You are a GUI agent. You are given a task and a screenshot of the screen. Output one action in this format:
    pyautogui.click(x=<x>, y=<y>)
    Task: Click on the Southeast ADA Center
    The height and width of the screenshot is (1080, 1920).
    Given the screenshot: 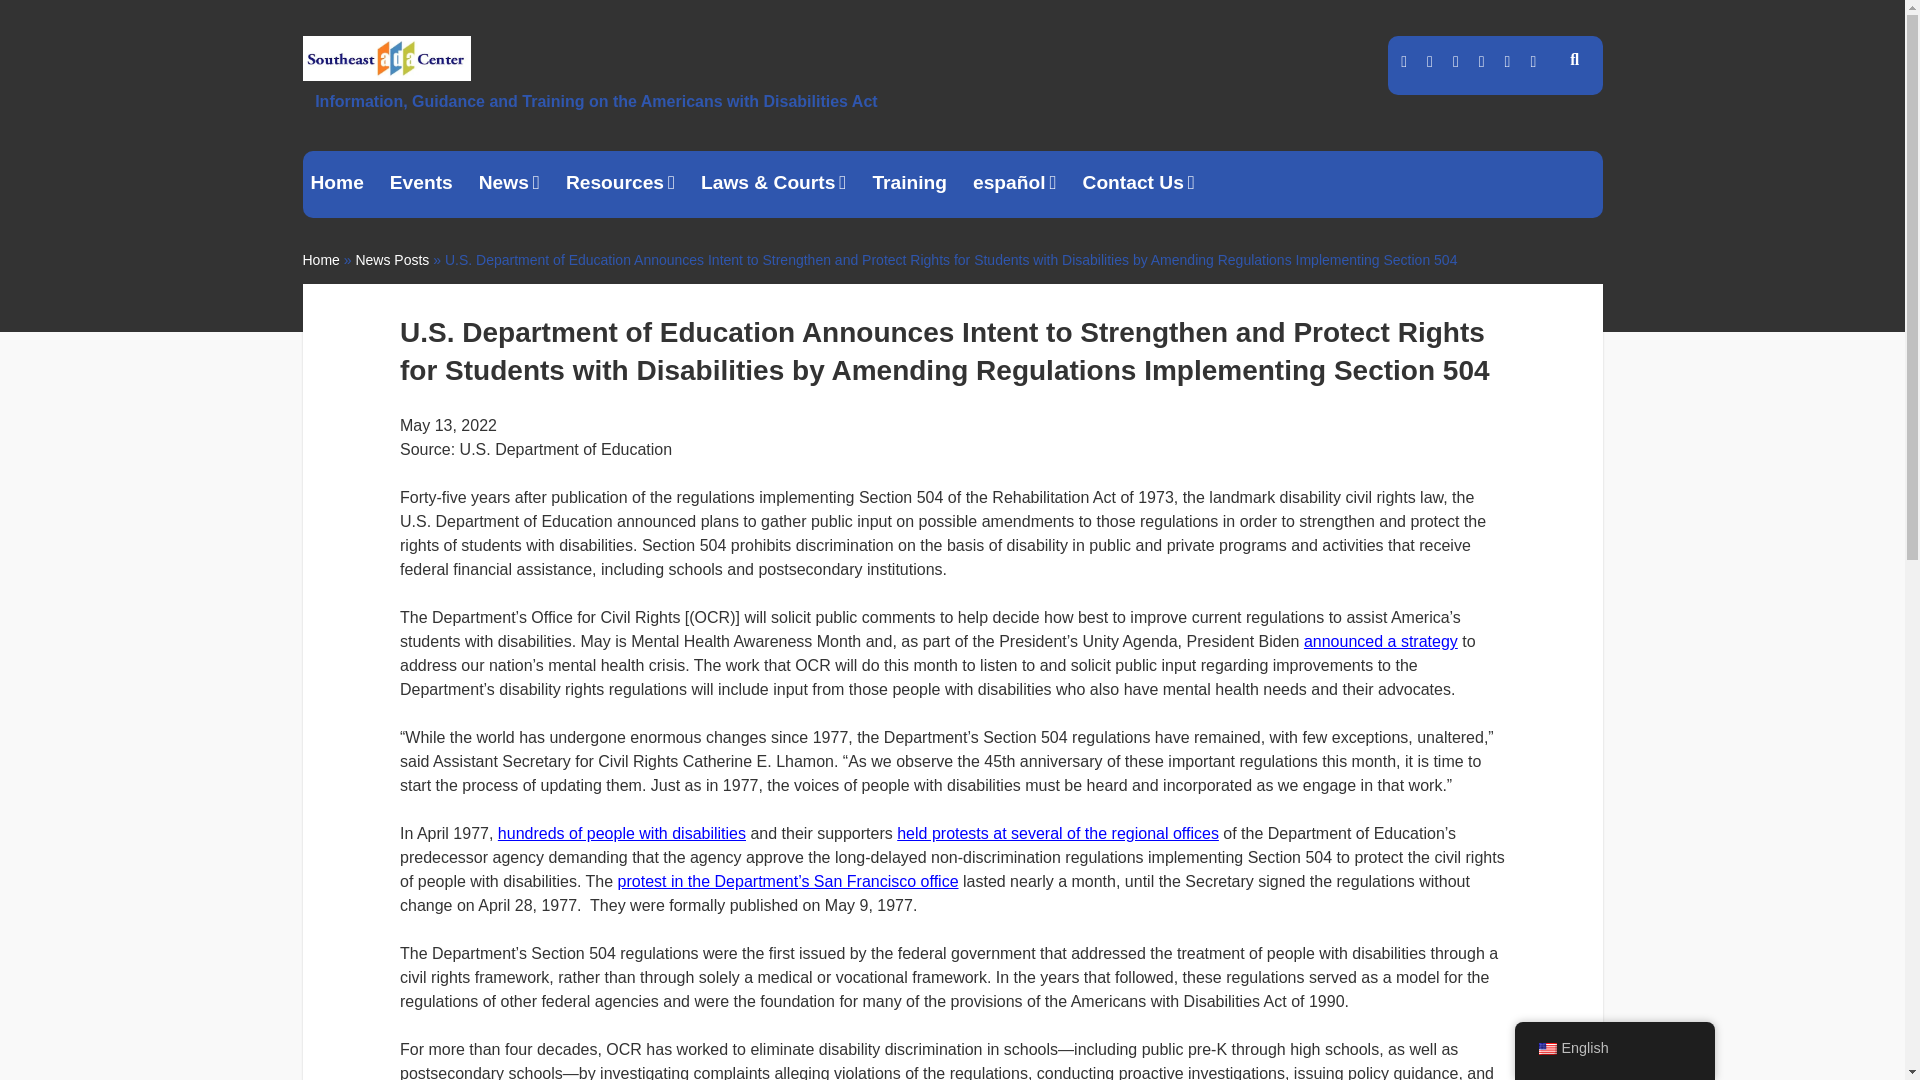 What is the action you would take?
    pyautogui.click(x=386, y=73)
    